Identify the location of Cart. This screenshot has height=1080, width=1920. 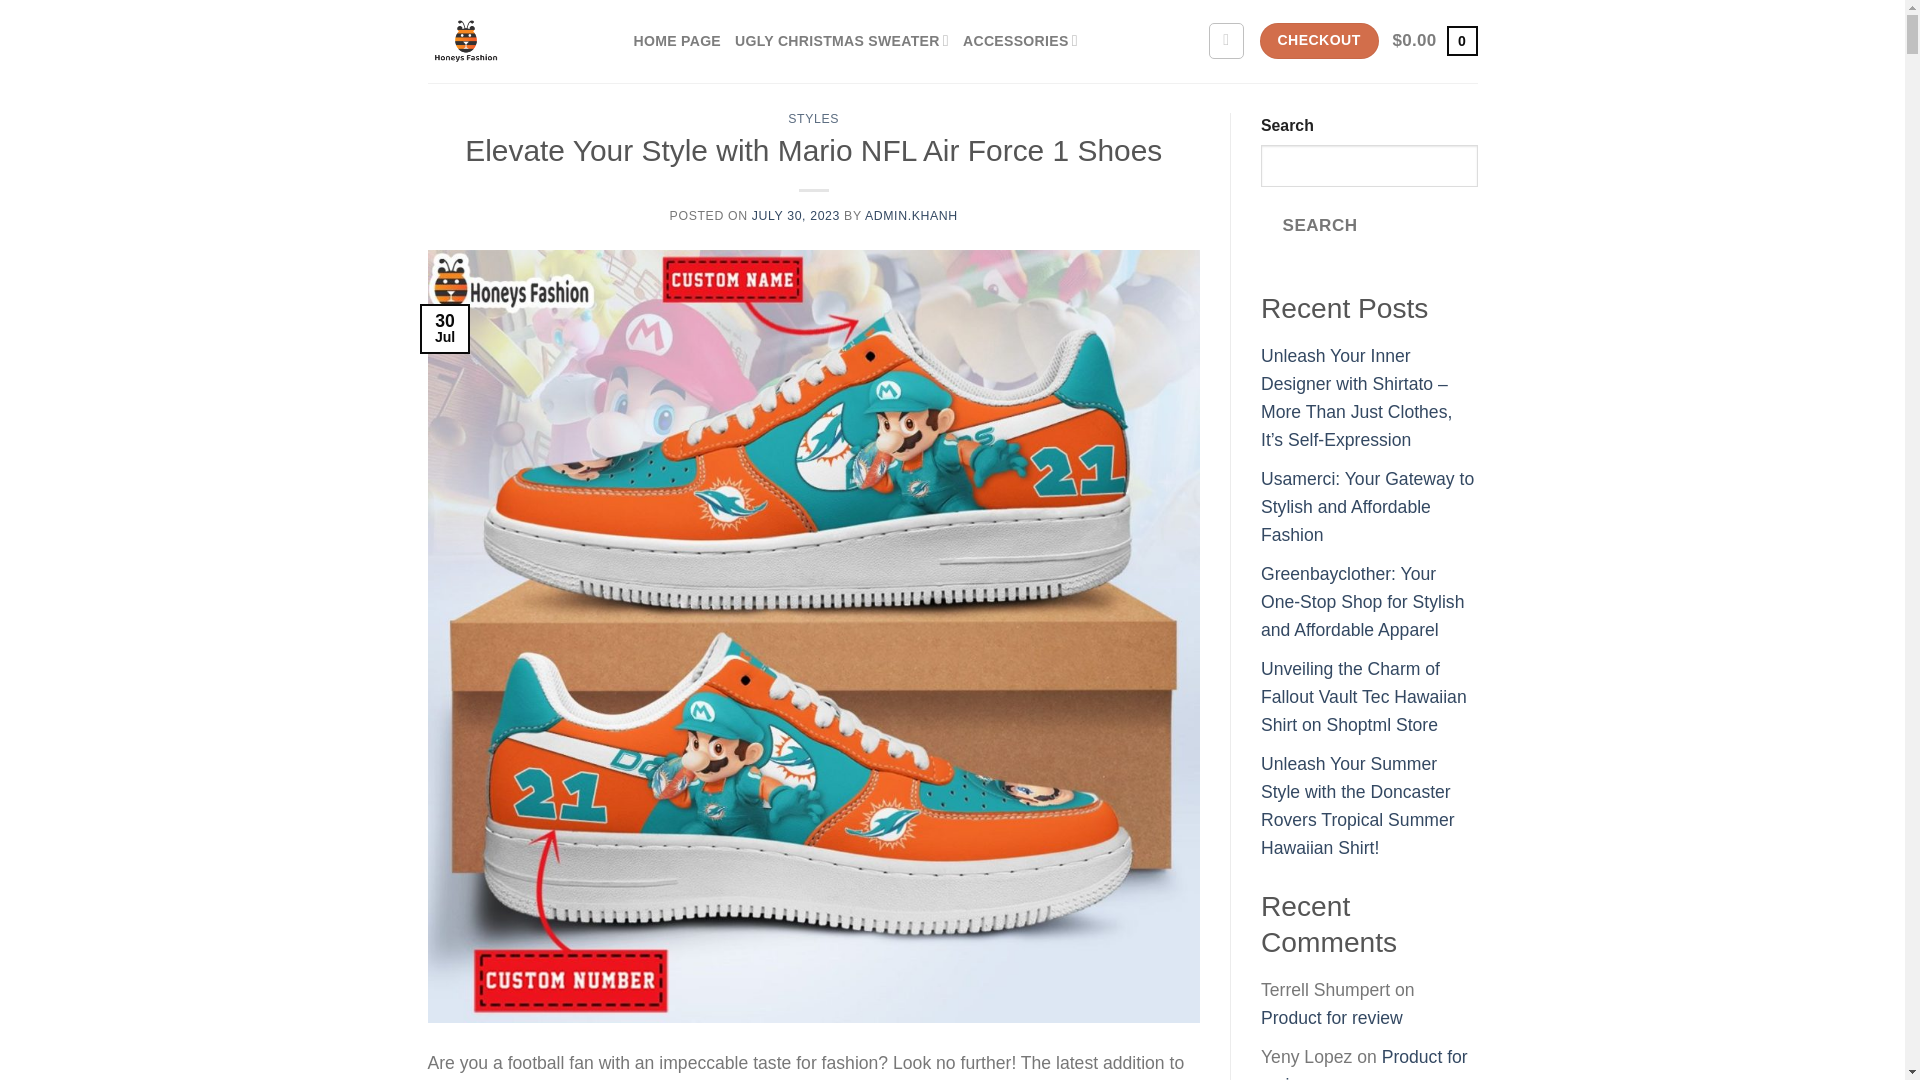
(1436, 40).